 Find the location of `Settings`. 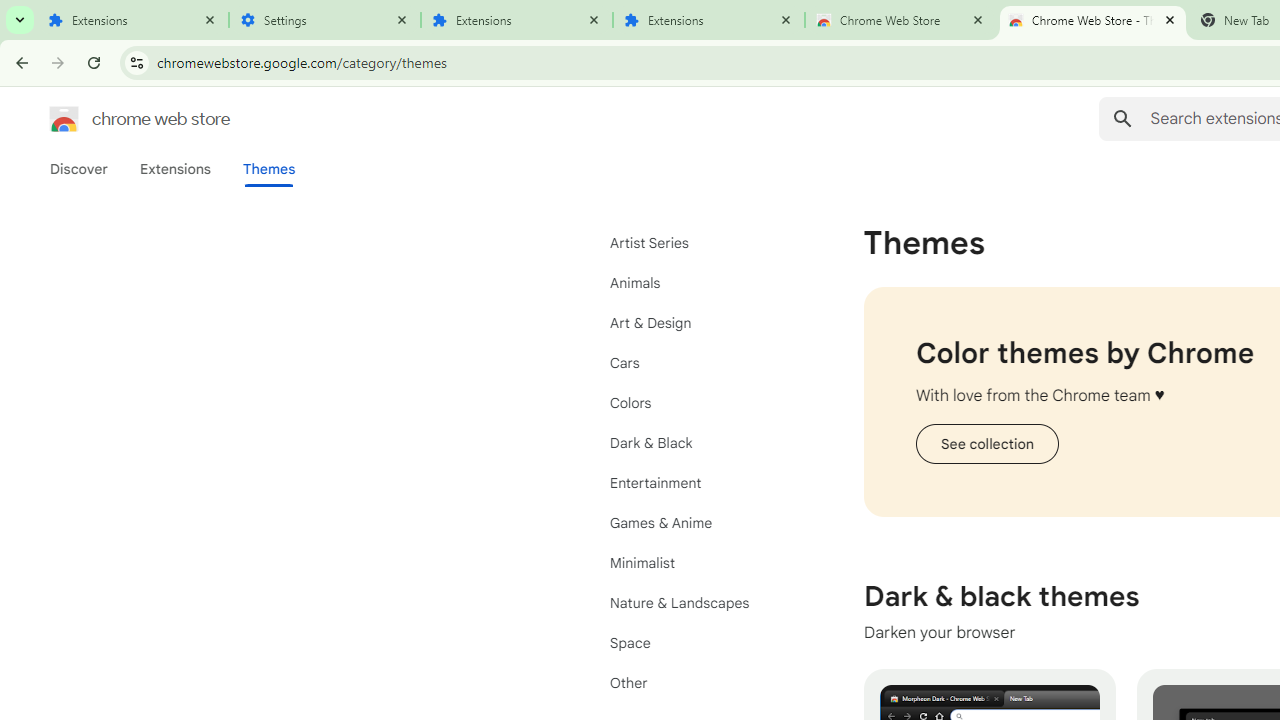

Settings is located at coordinates (325, 20).